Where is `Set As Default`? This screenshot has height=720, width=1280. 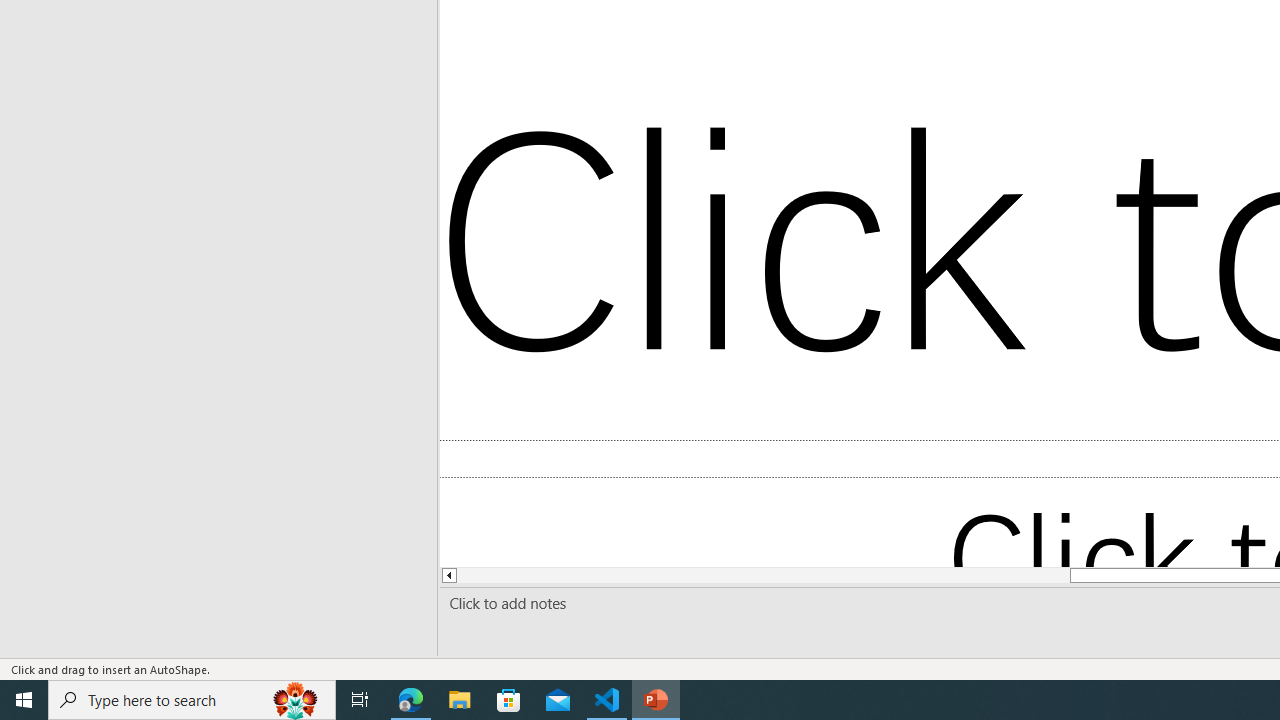
Set As Default is located at coordinates (1209, 309).